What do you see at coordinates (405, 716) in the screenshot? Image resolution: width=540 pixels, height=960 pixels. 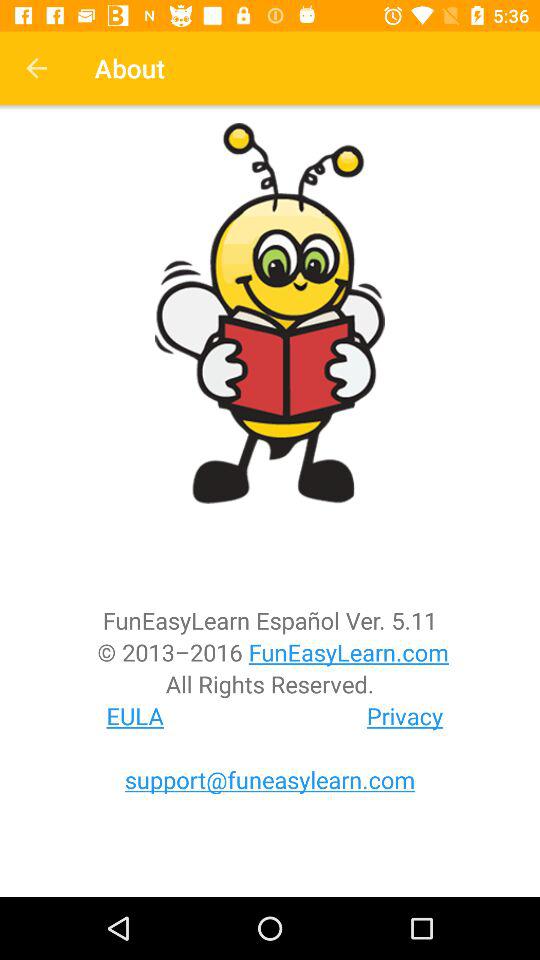 I see `launch icon to the right of eula` at bounding box center [405, 716].